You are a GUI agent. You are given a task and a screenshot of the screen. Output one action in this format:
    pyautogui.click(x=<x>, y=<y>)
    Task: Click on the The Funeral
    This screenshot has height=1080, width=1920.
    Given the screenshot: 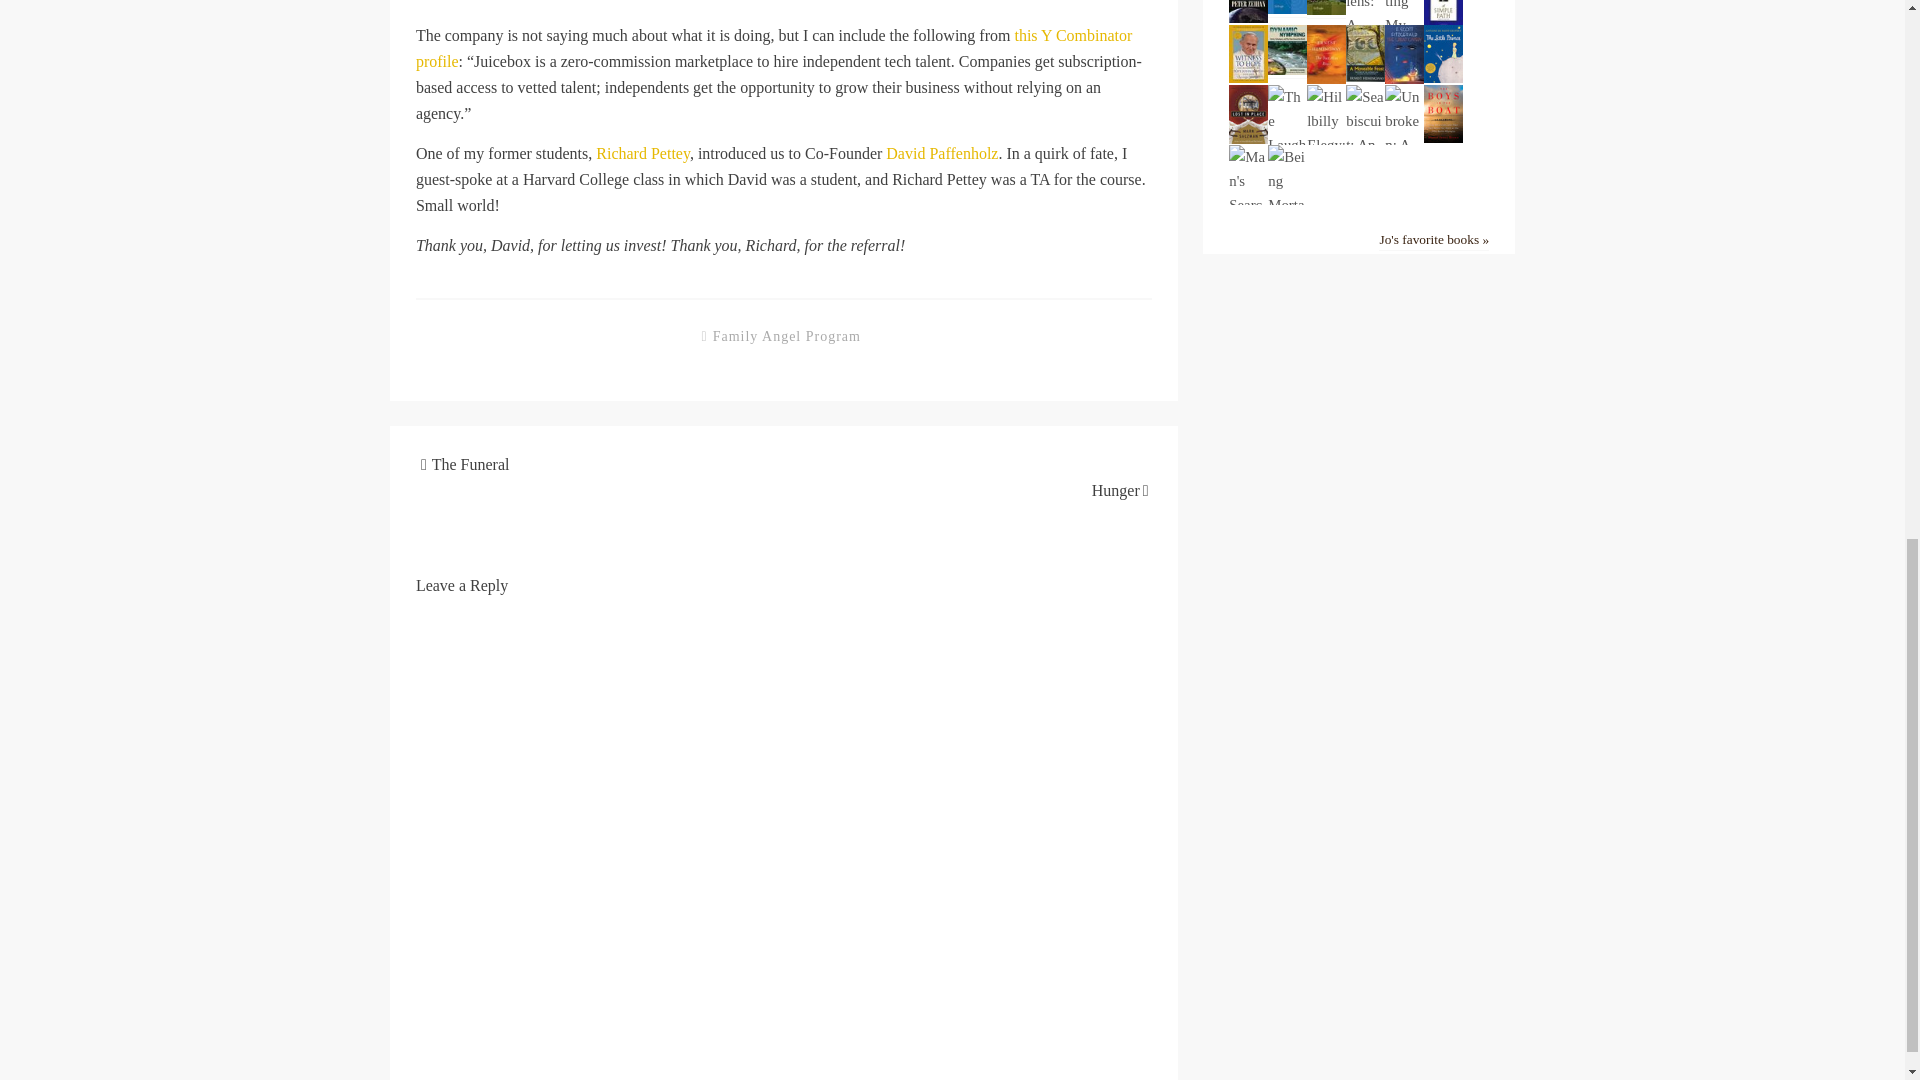 What is the action you would take?
    pyautogui.click(x=471, y=464)
    